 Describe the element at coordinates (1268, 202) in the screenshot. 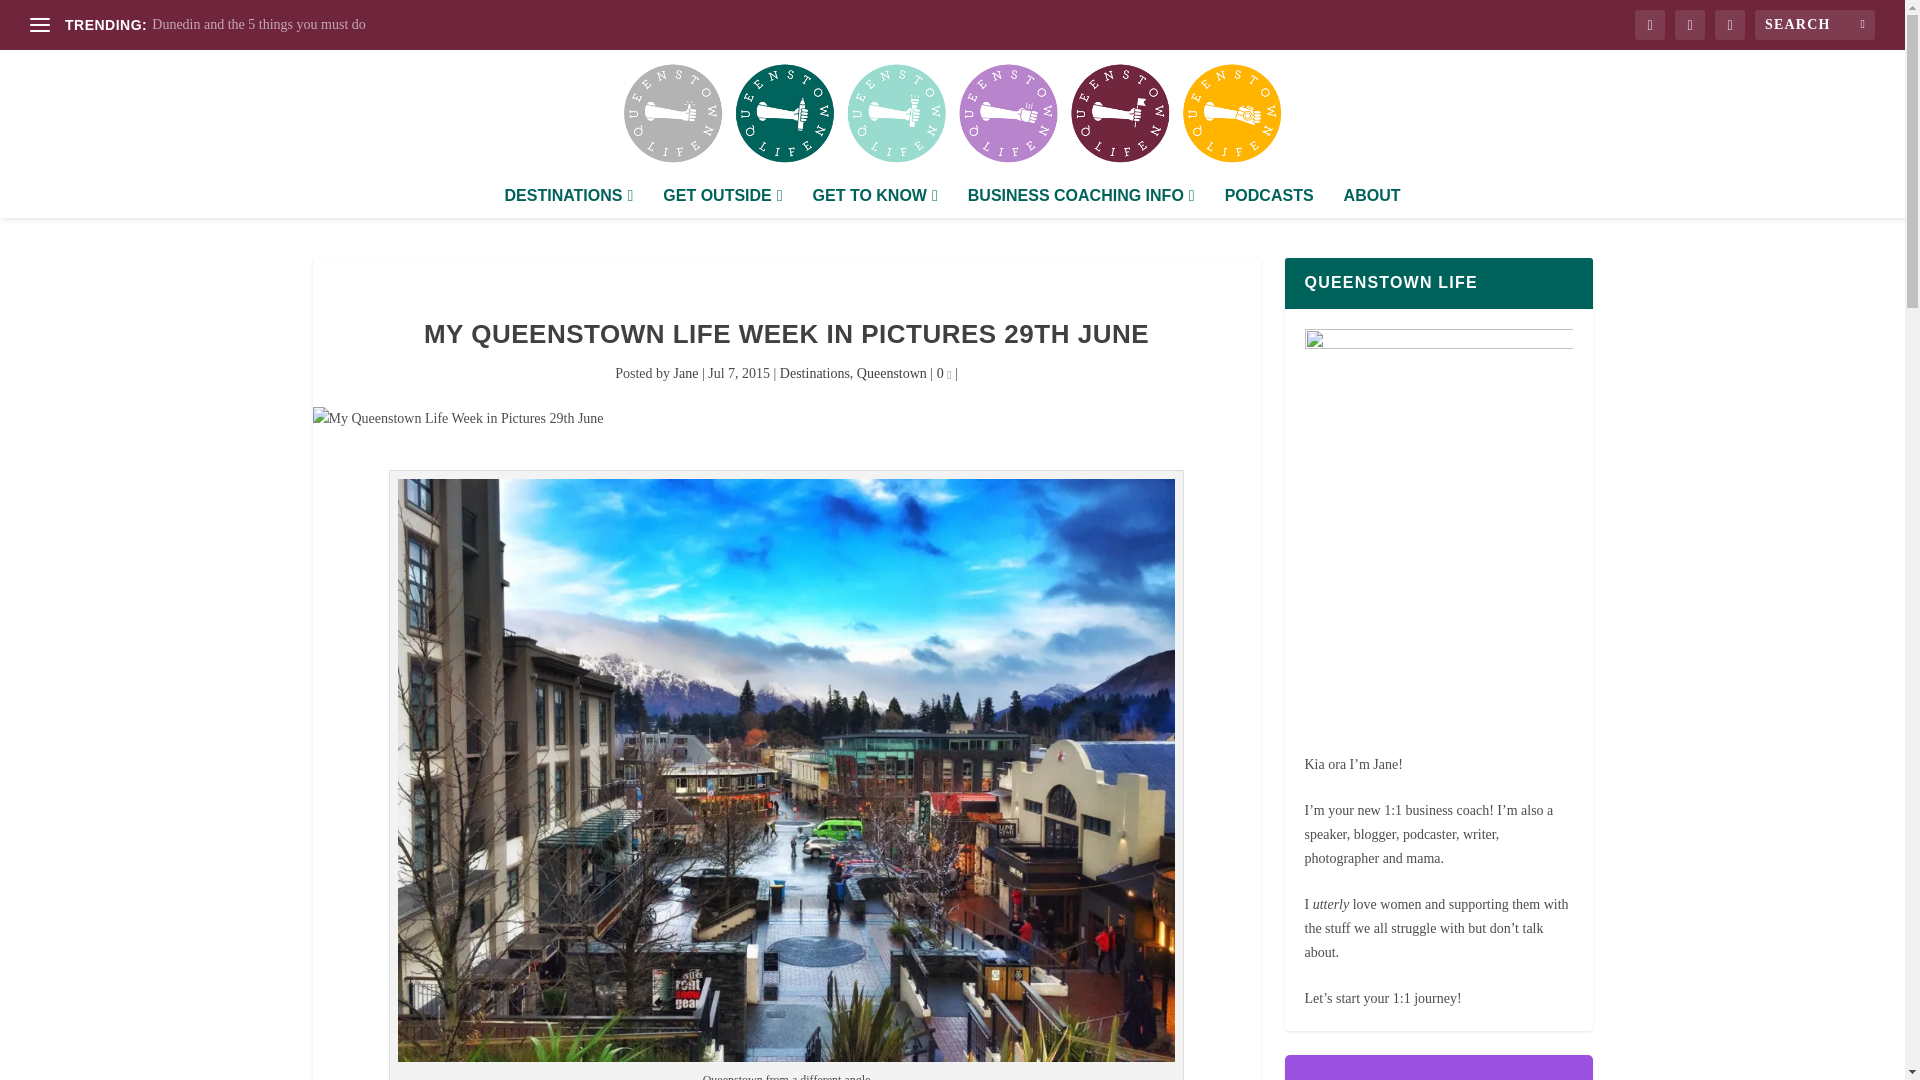

I see `PODCASTS` at that location.